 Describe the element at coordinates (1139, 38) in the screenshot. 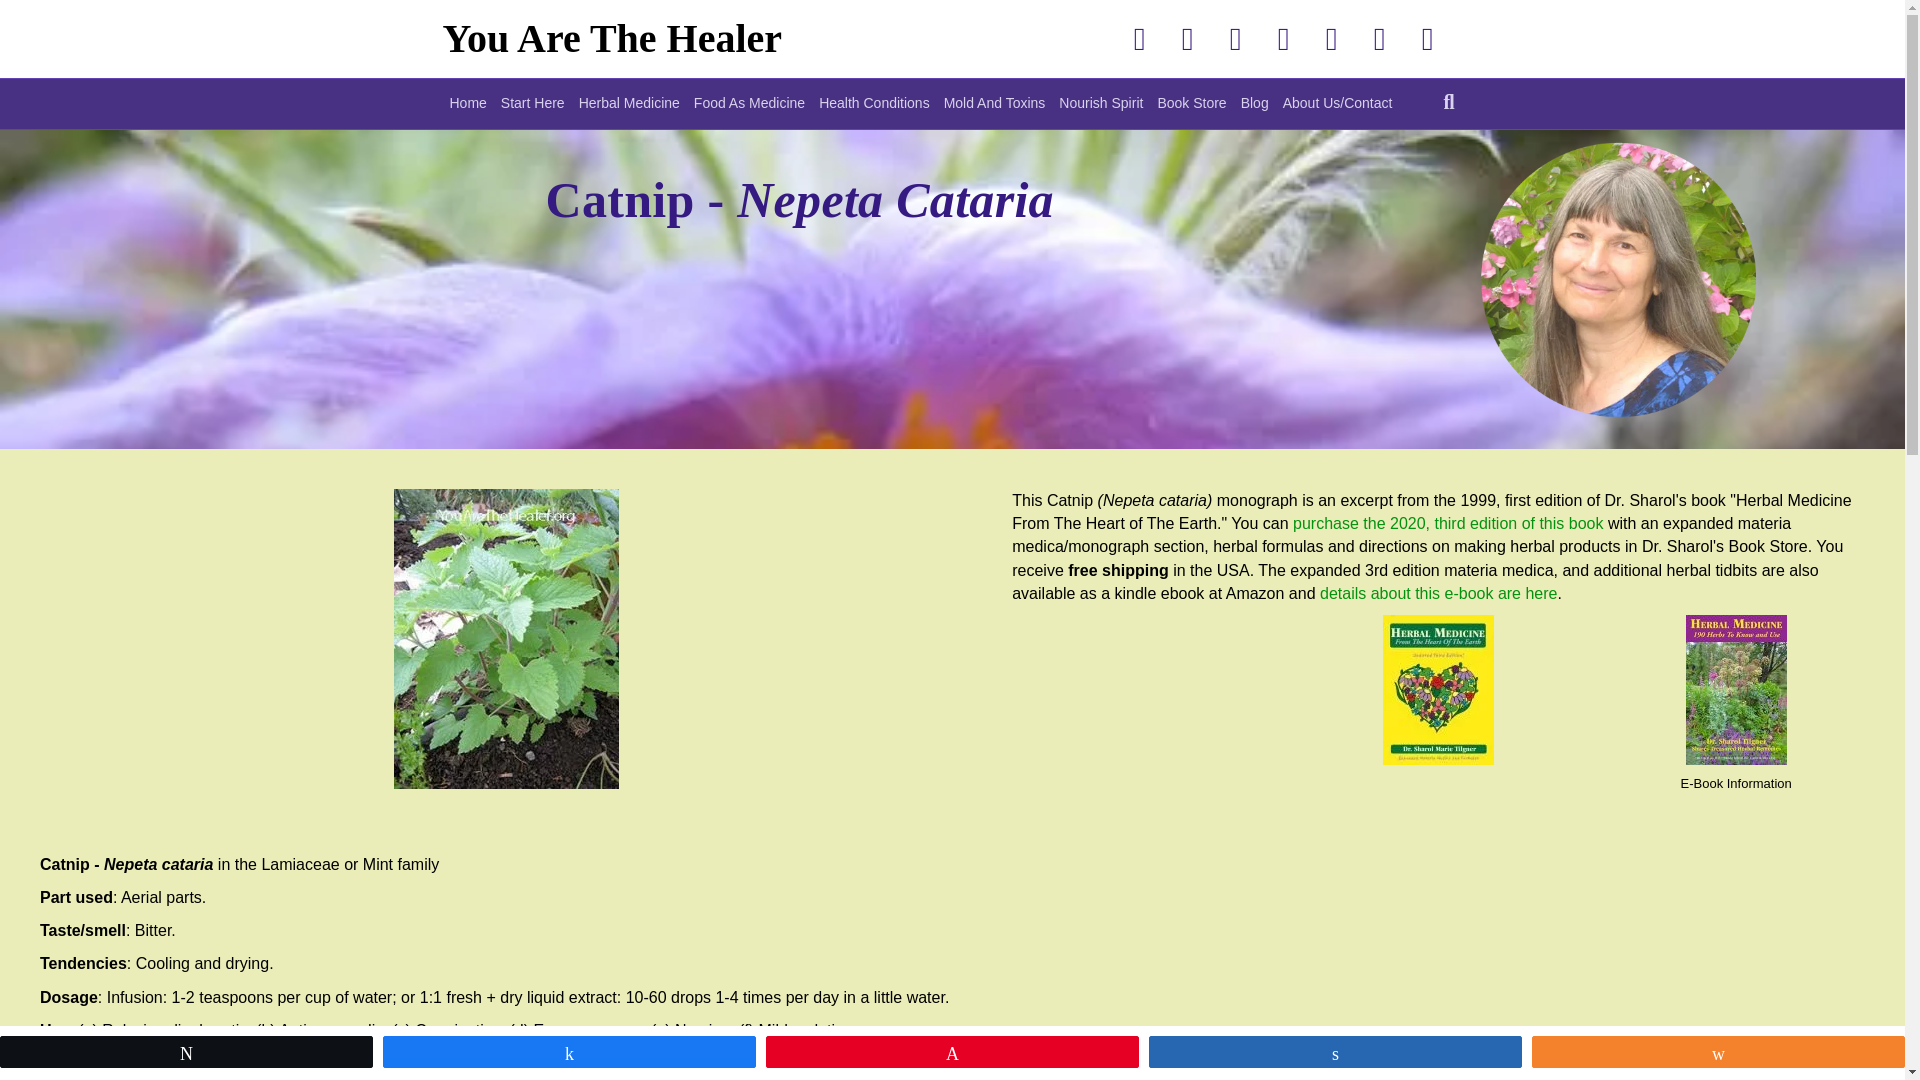

I see `Facebook` at that location.